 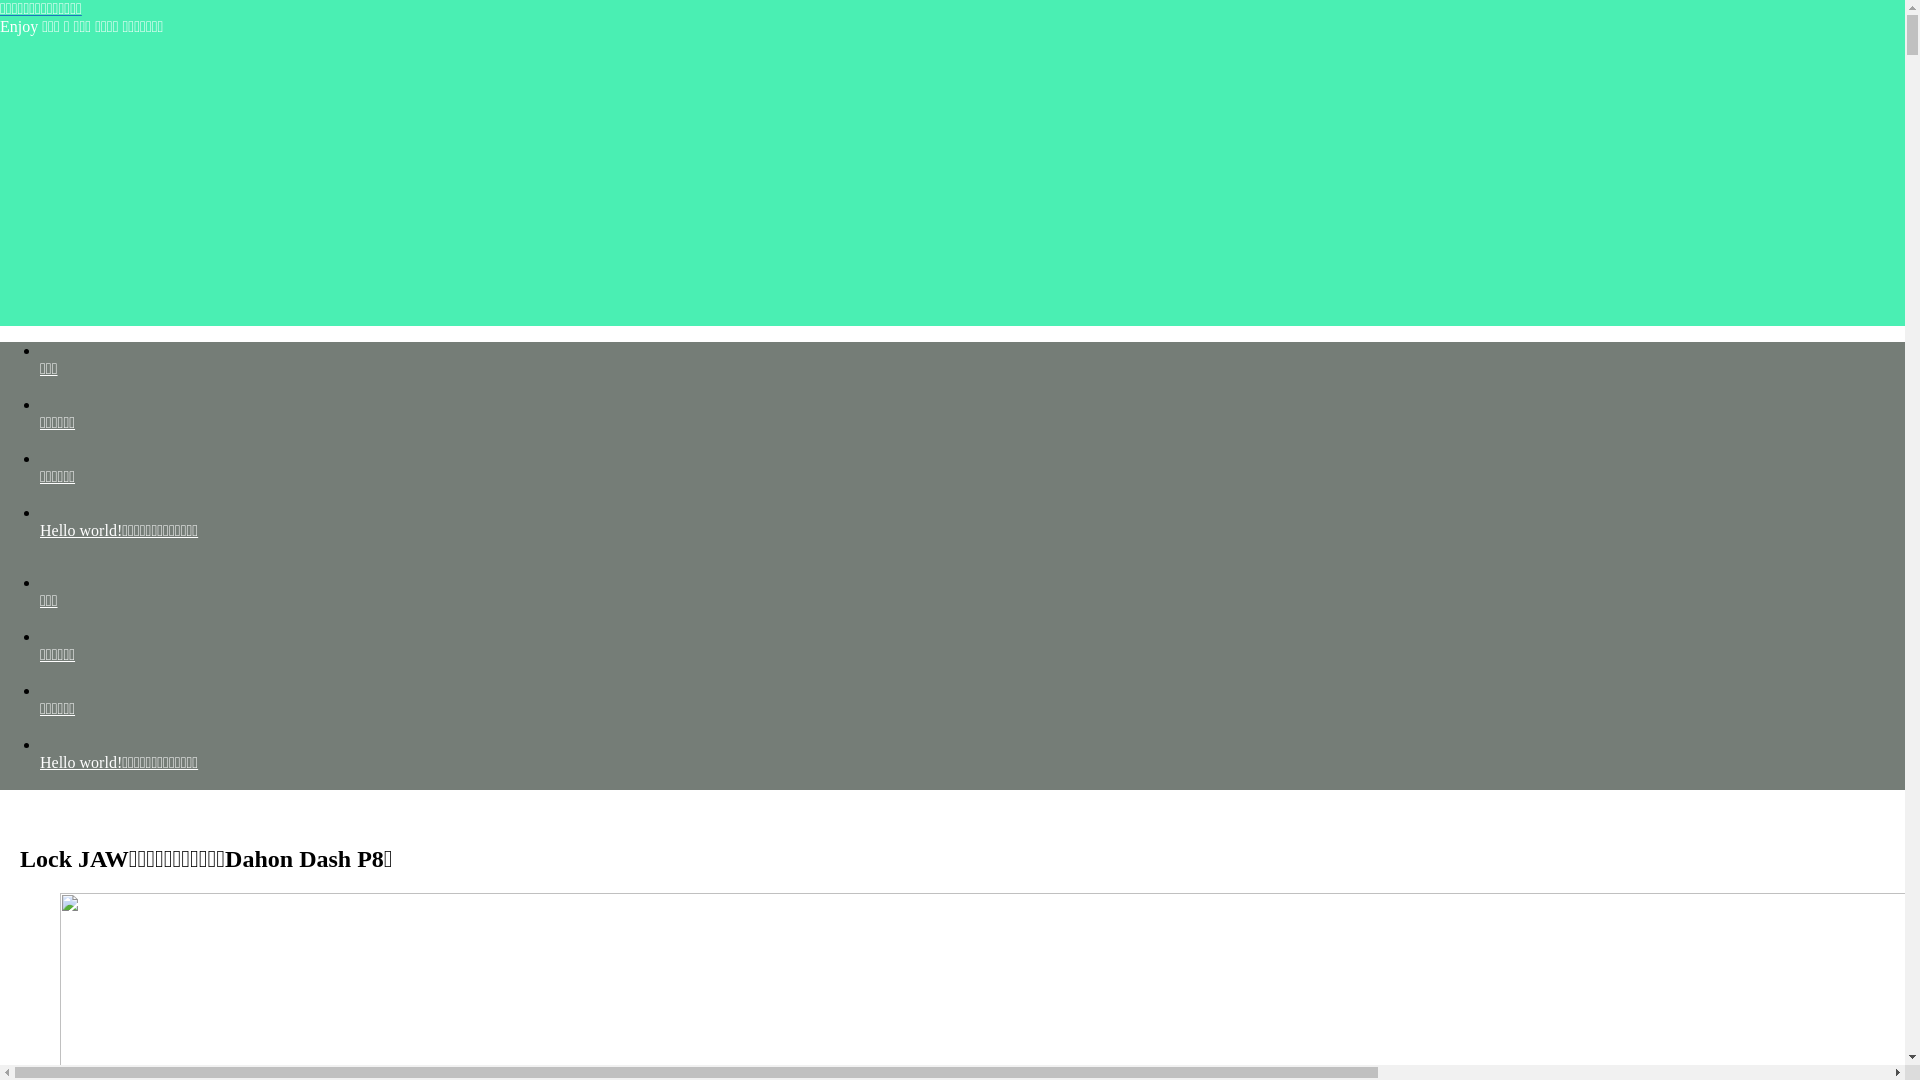 I want to click on Advertisement, so click(x=952, y=186).